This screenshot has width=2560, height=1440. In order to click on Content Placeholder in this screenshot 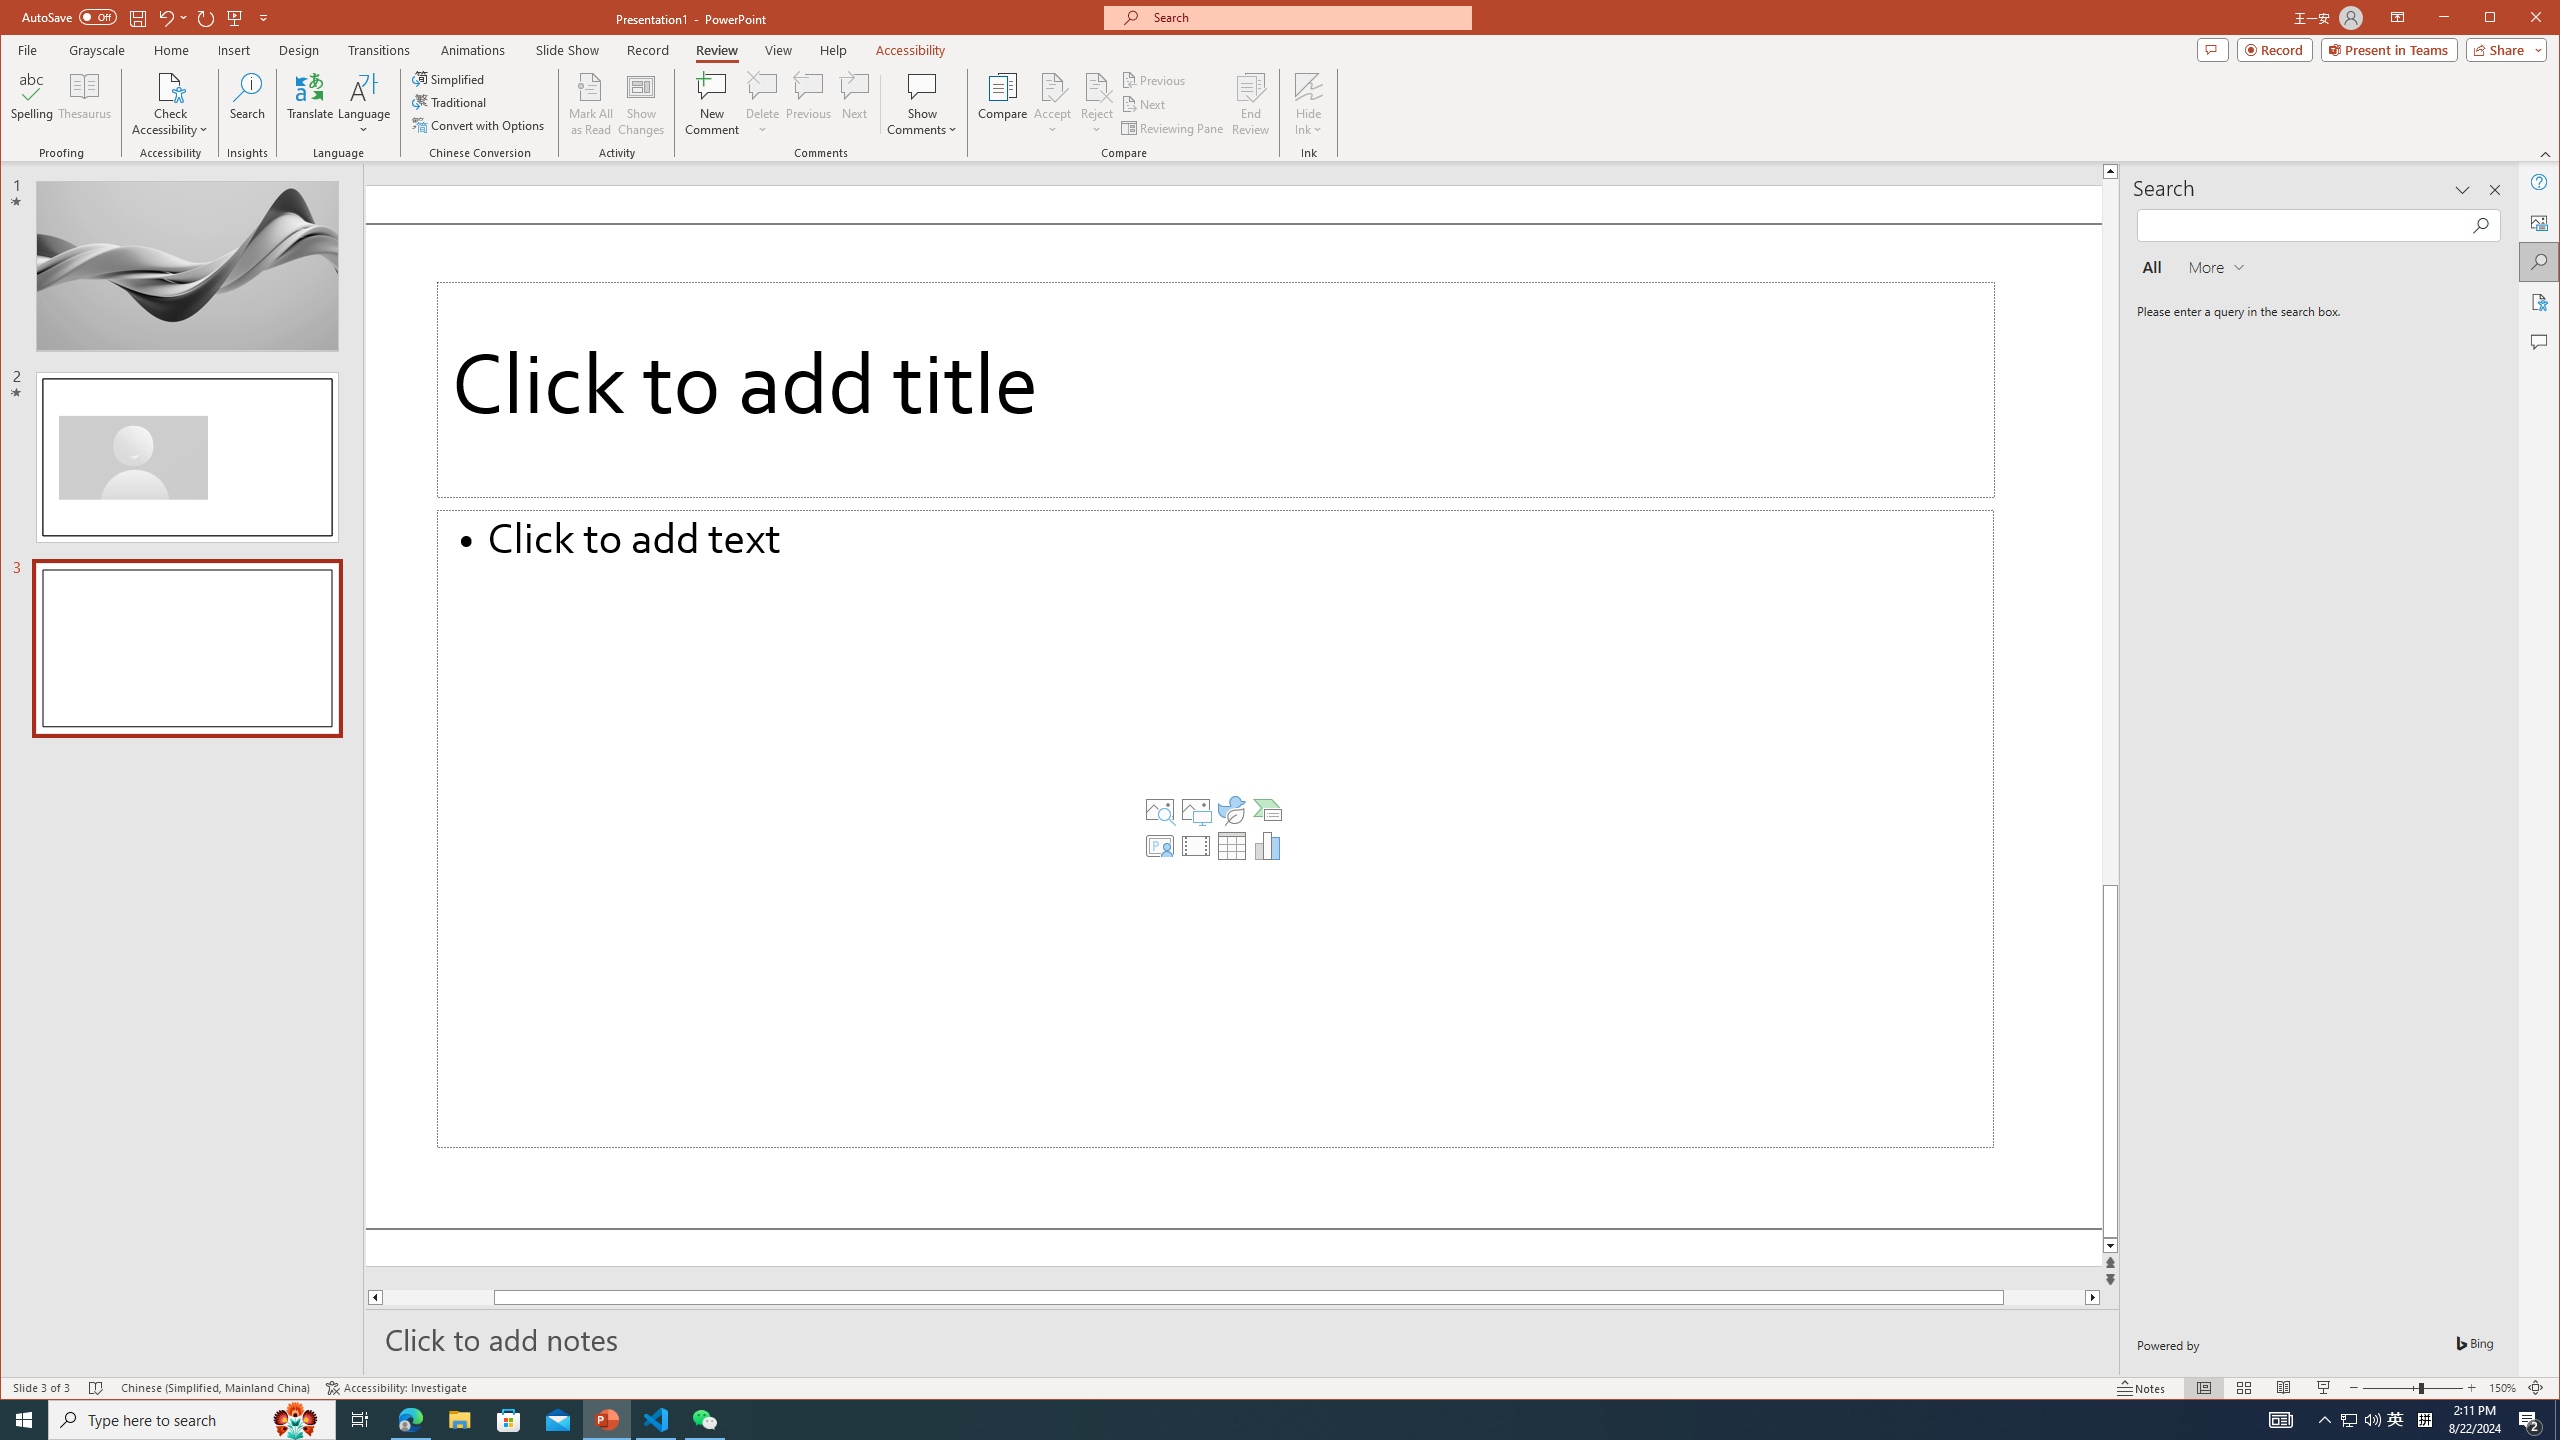, I will do `click(1216, 828)`.